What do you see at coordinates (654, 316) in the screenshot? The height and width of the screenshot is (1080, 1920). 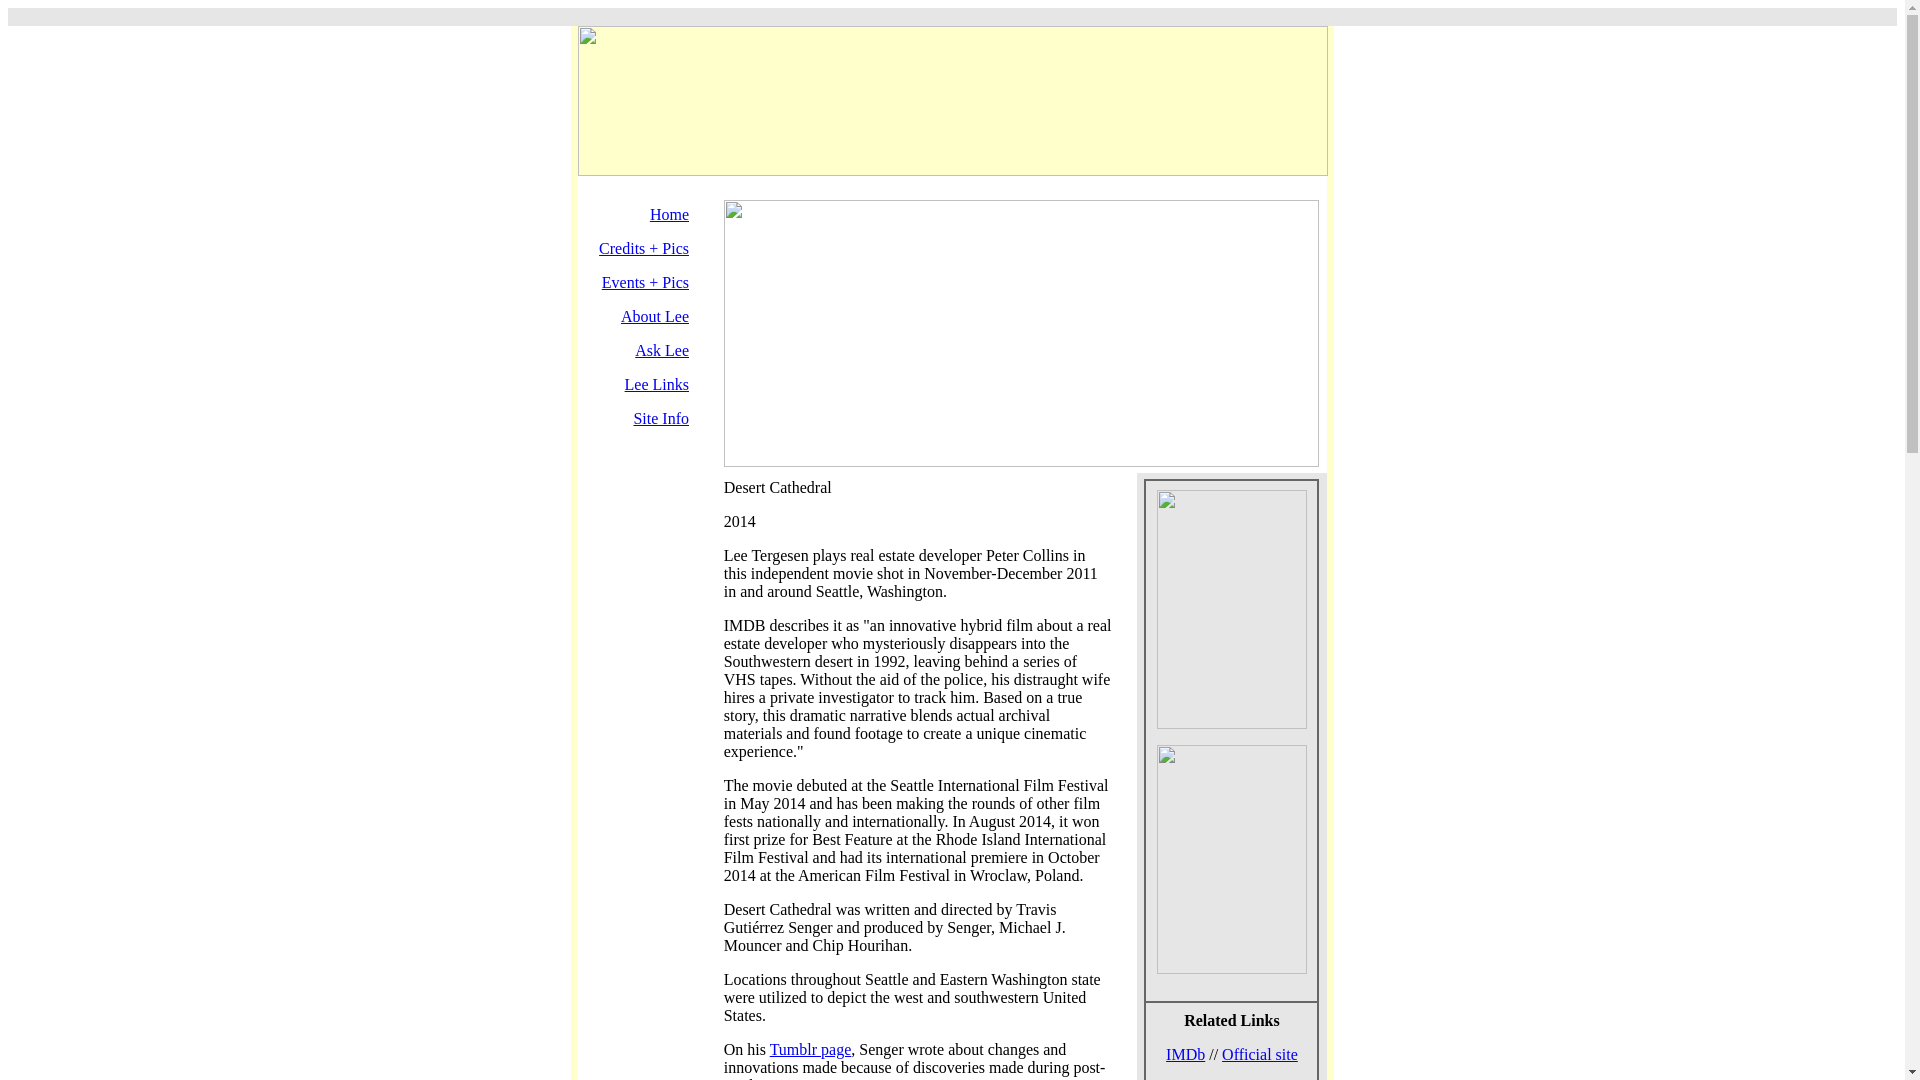 I see `About Lee` at bounding box center [654, 316].